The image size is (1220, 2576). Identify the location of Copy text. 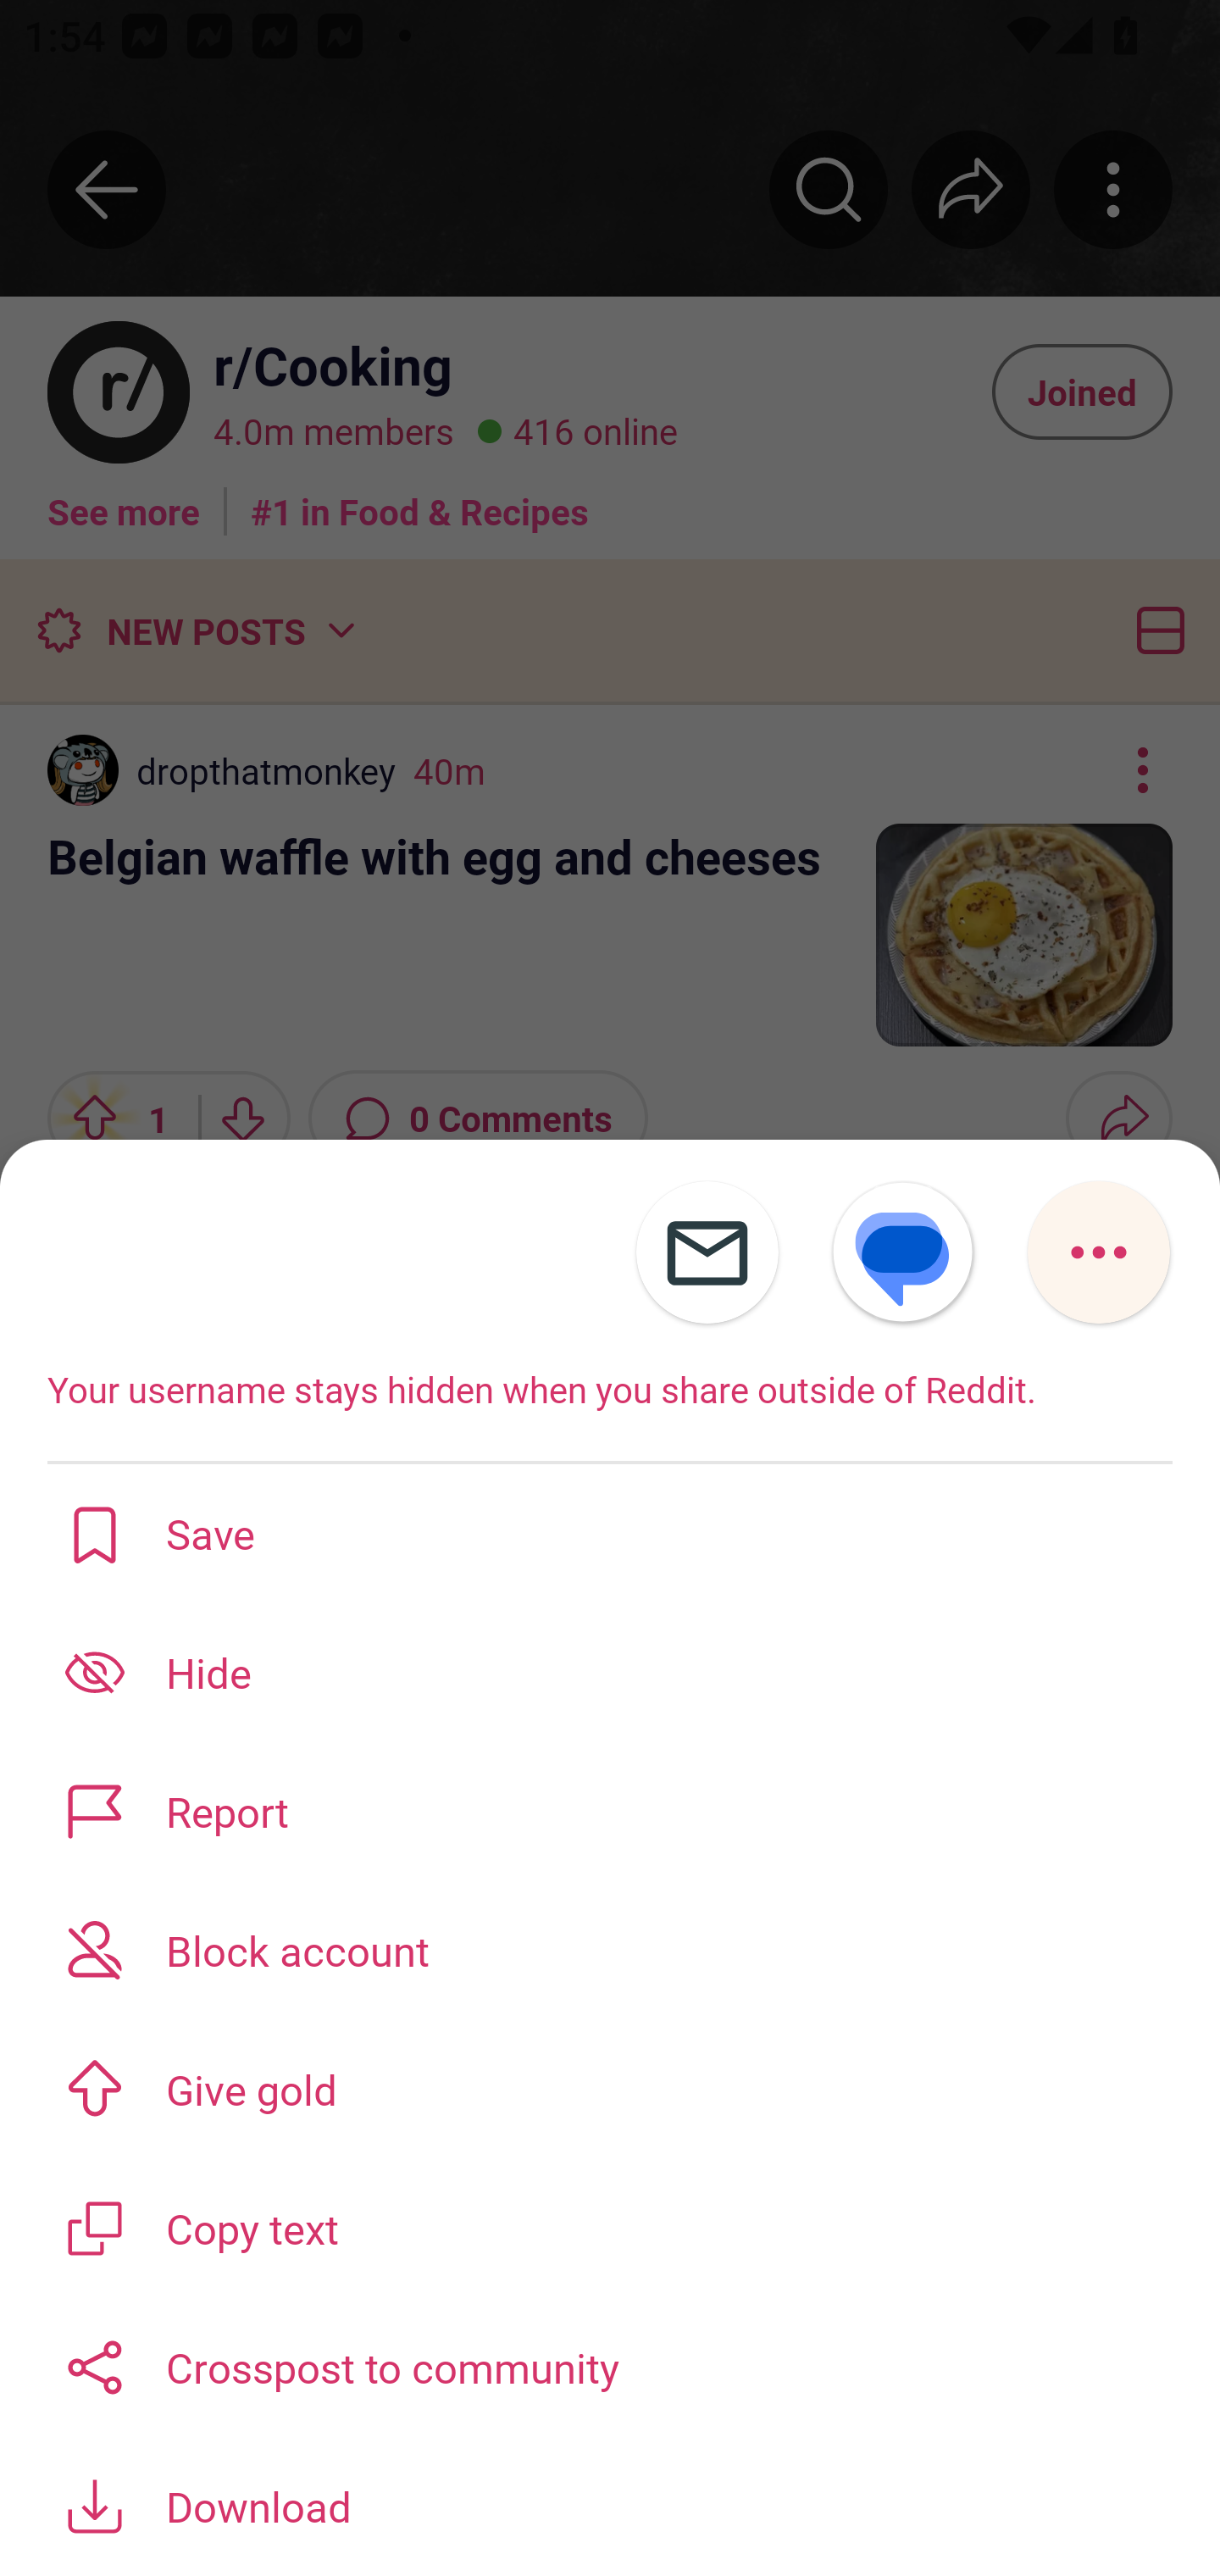
(610, 2227).